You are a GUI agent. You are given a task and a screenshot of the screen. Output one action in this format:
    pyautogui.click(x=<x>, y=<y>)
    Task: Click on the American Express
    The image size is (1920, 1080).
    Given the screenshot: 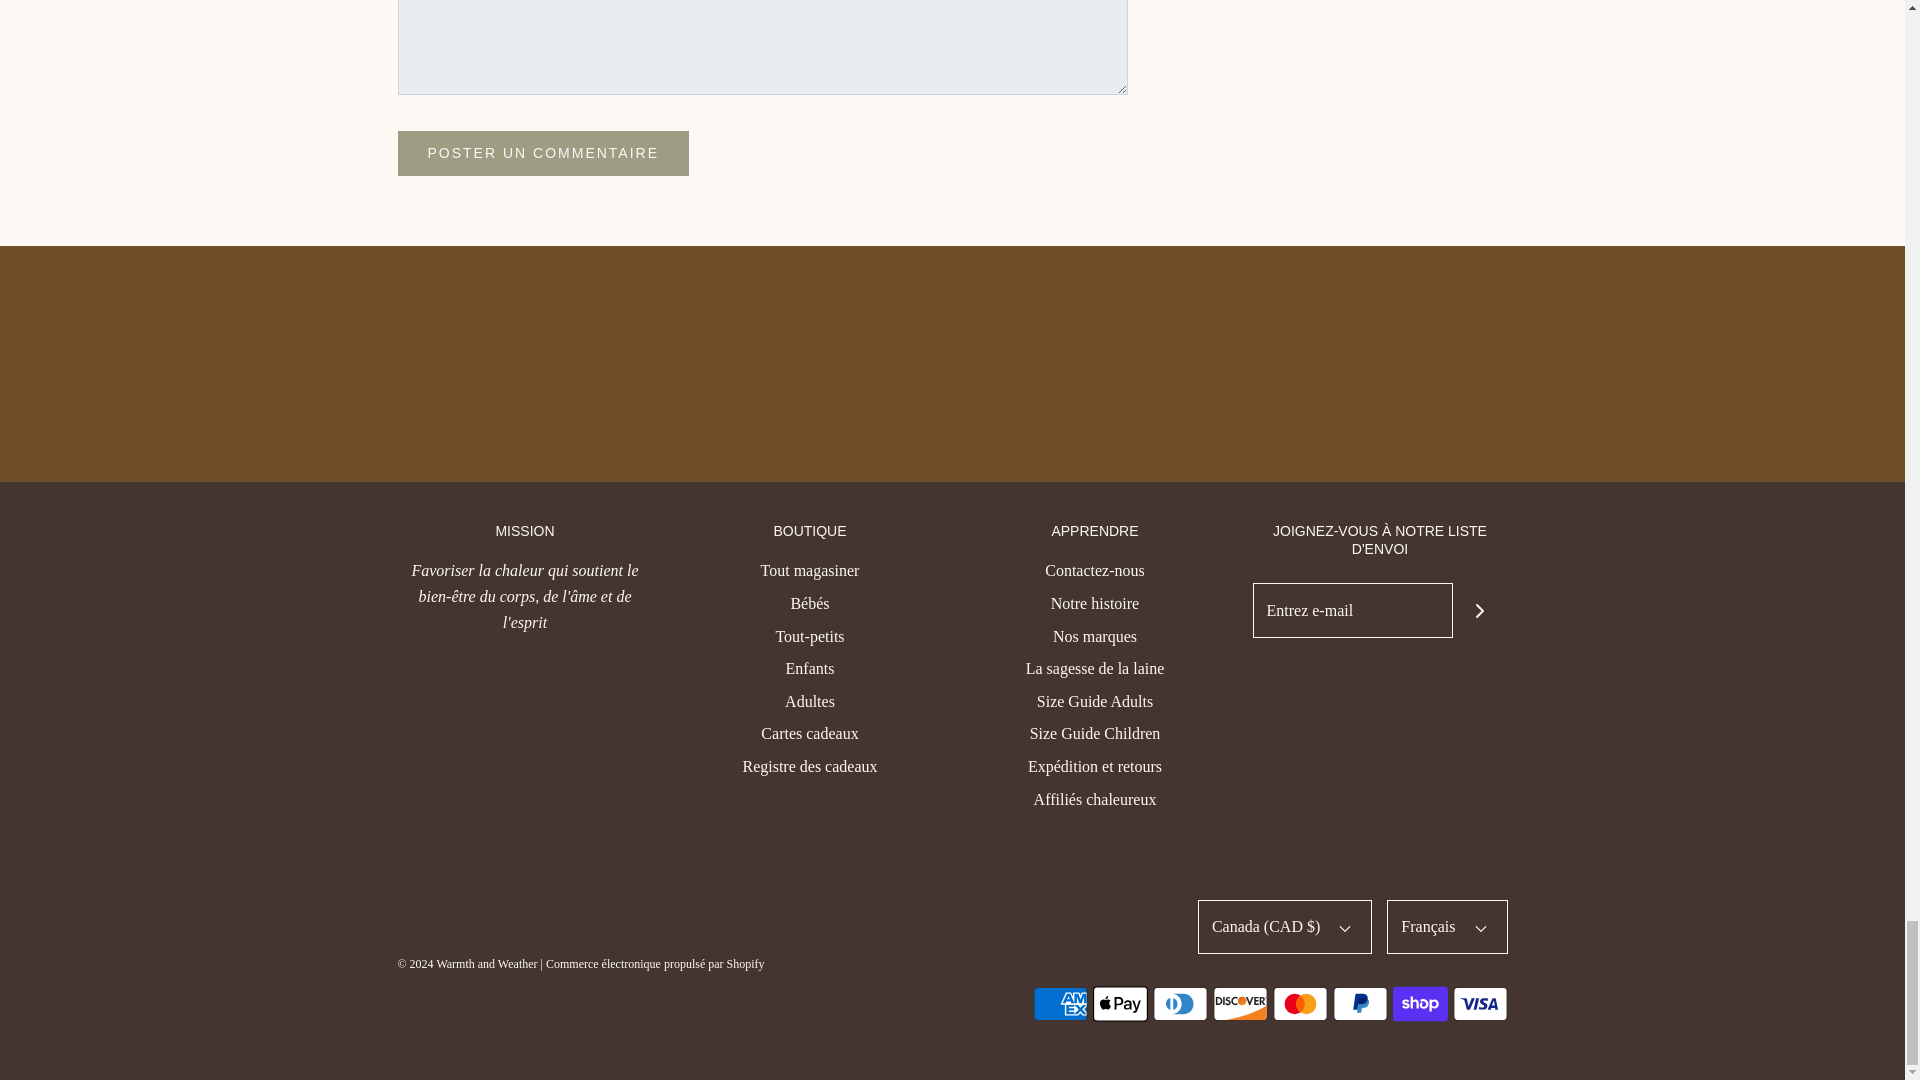 What is the action you would take?
    pyautogui.click(x=1059, y=1003)
    